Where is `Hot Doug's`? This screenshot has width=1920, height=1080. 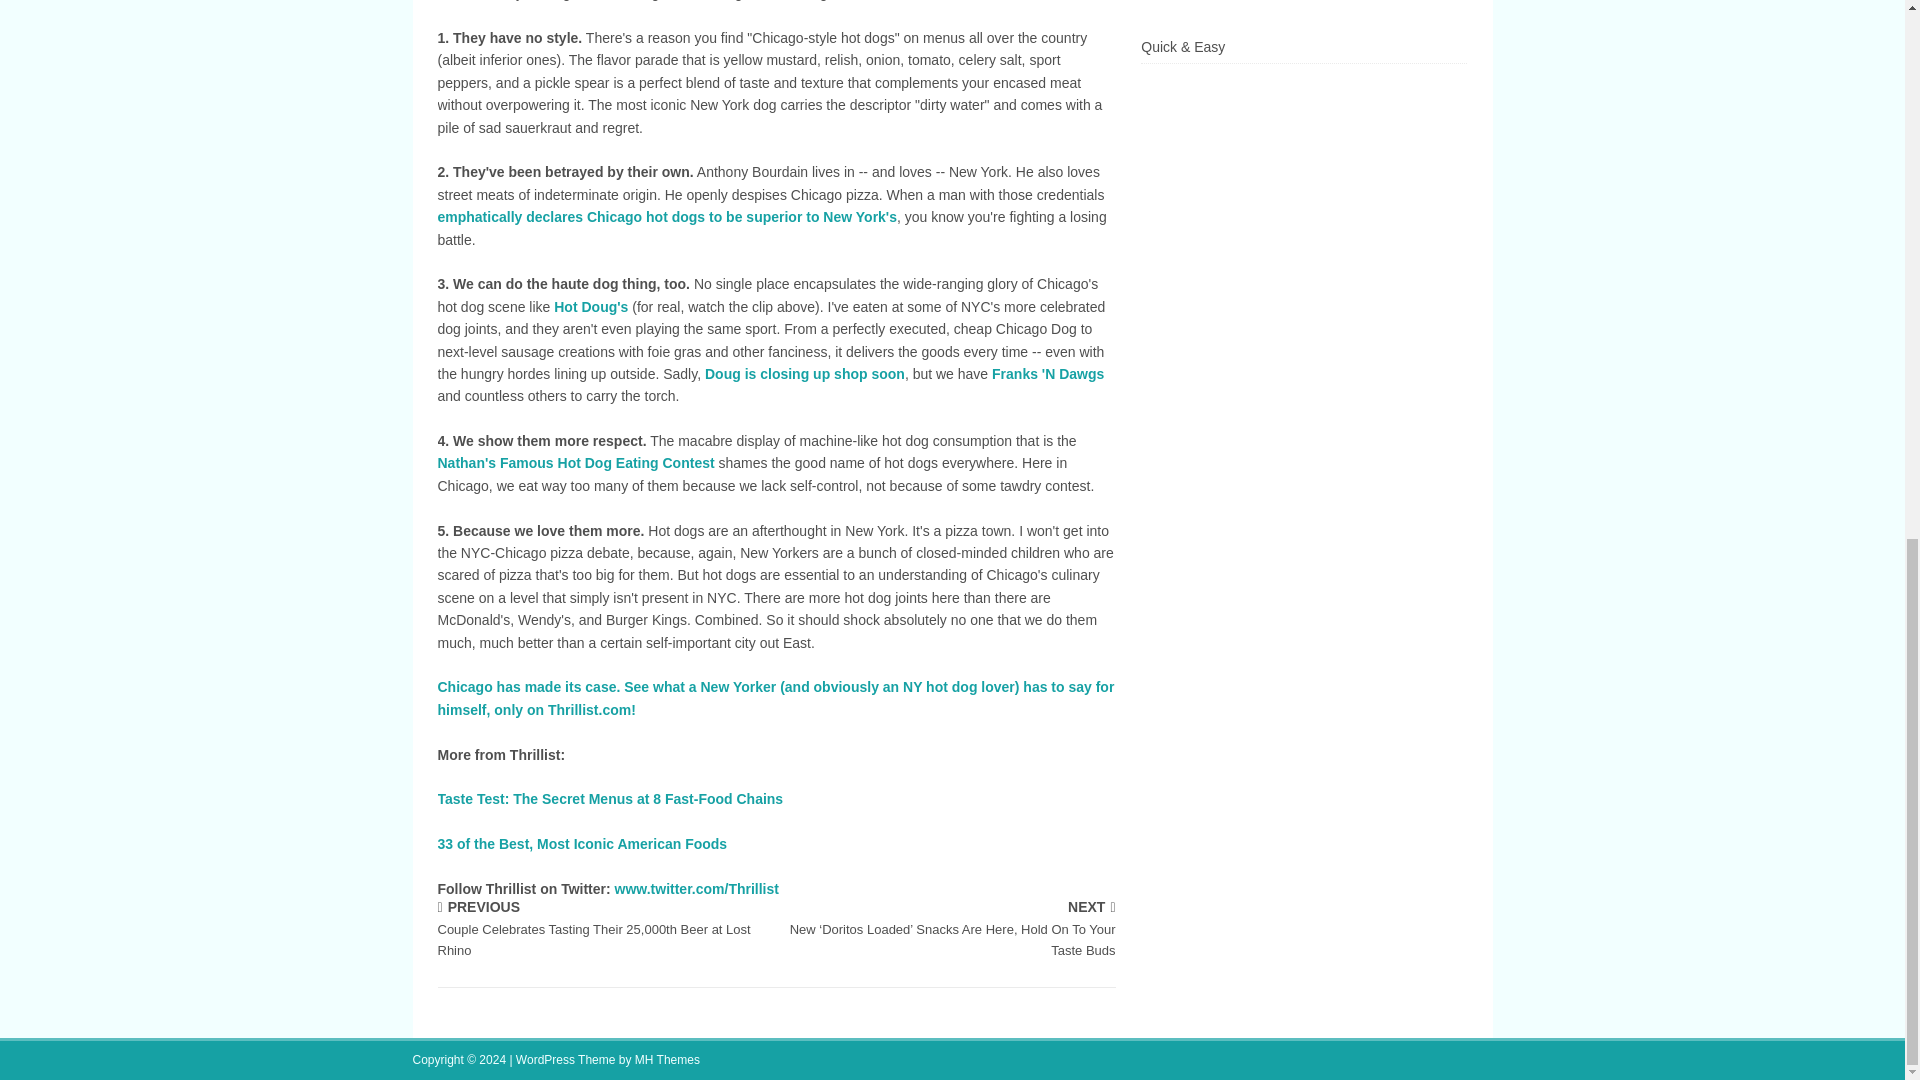
Hot Doug's is located at coordinates (590, 307).